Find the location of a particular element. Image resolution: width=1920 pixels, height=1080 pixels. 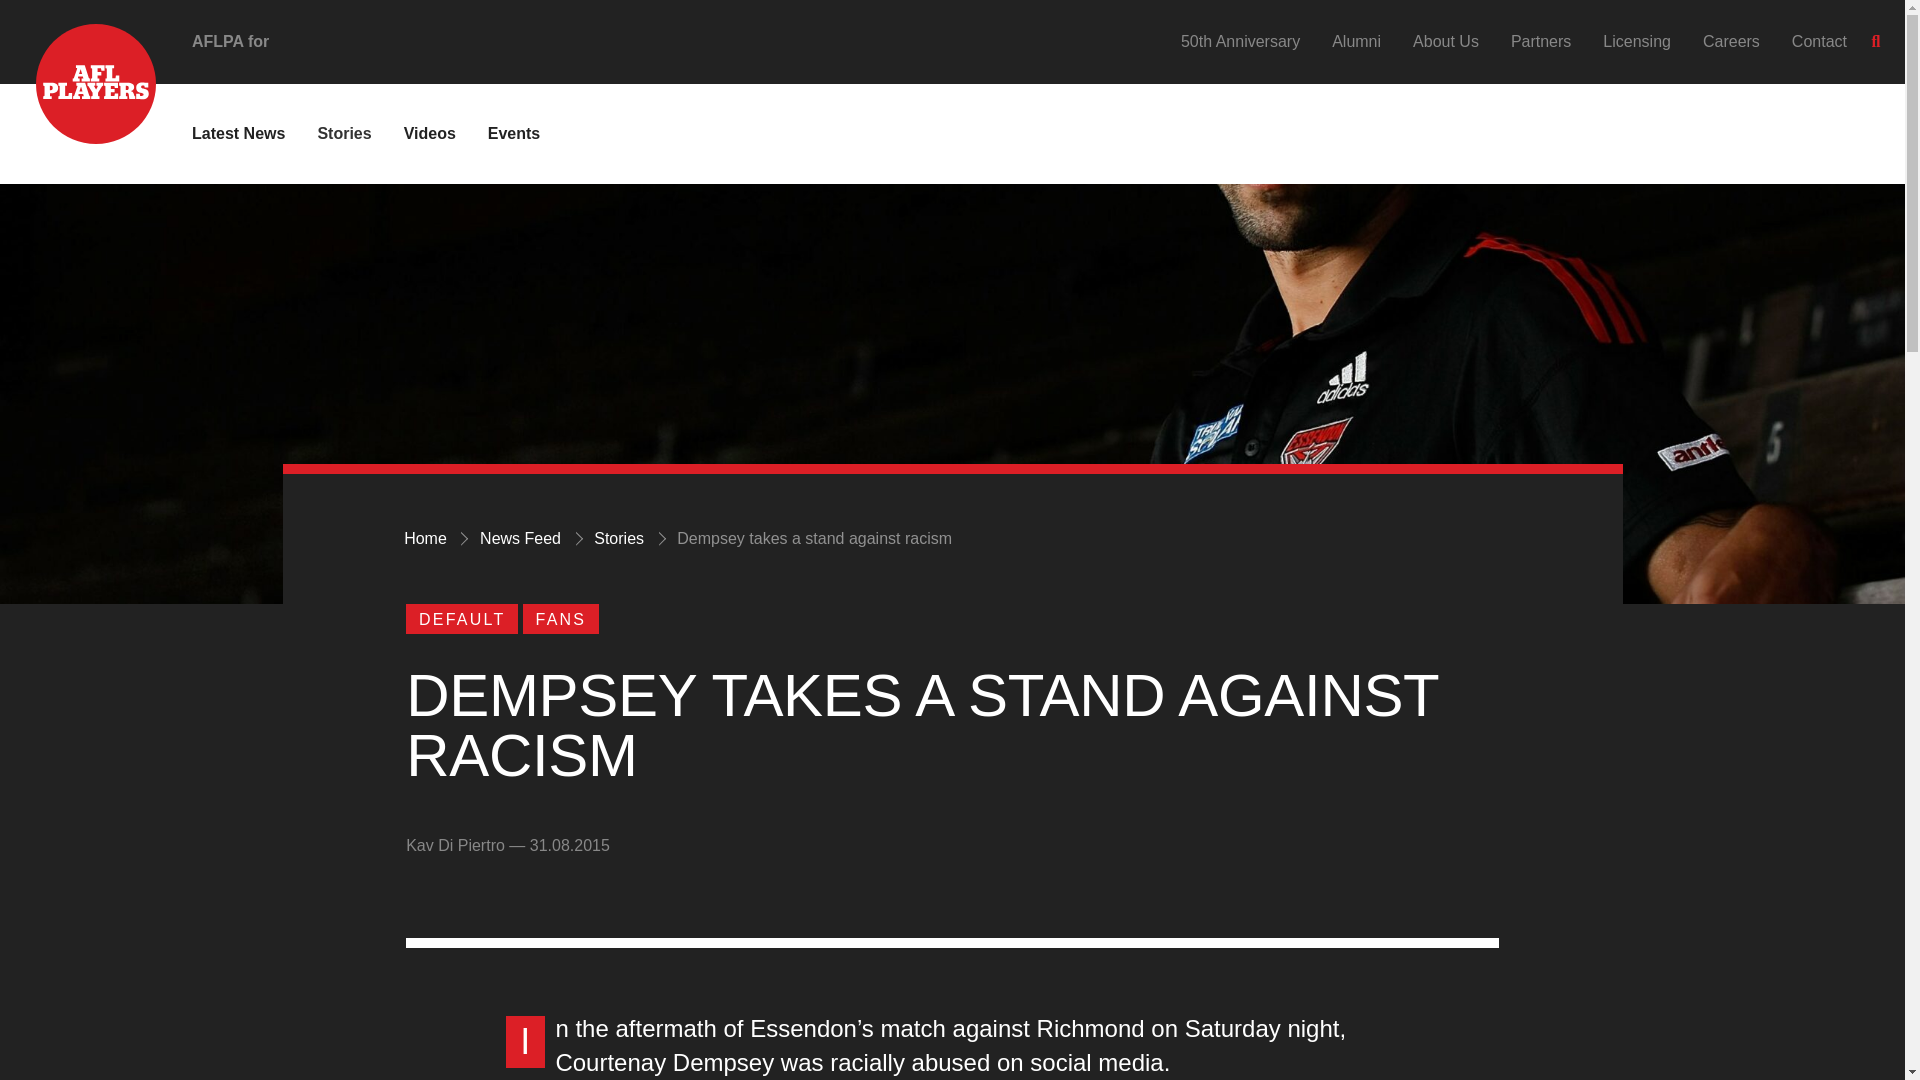

Videos is located at coordinates (430, 133).